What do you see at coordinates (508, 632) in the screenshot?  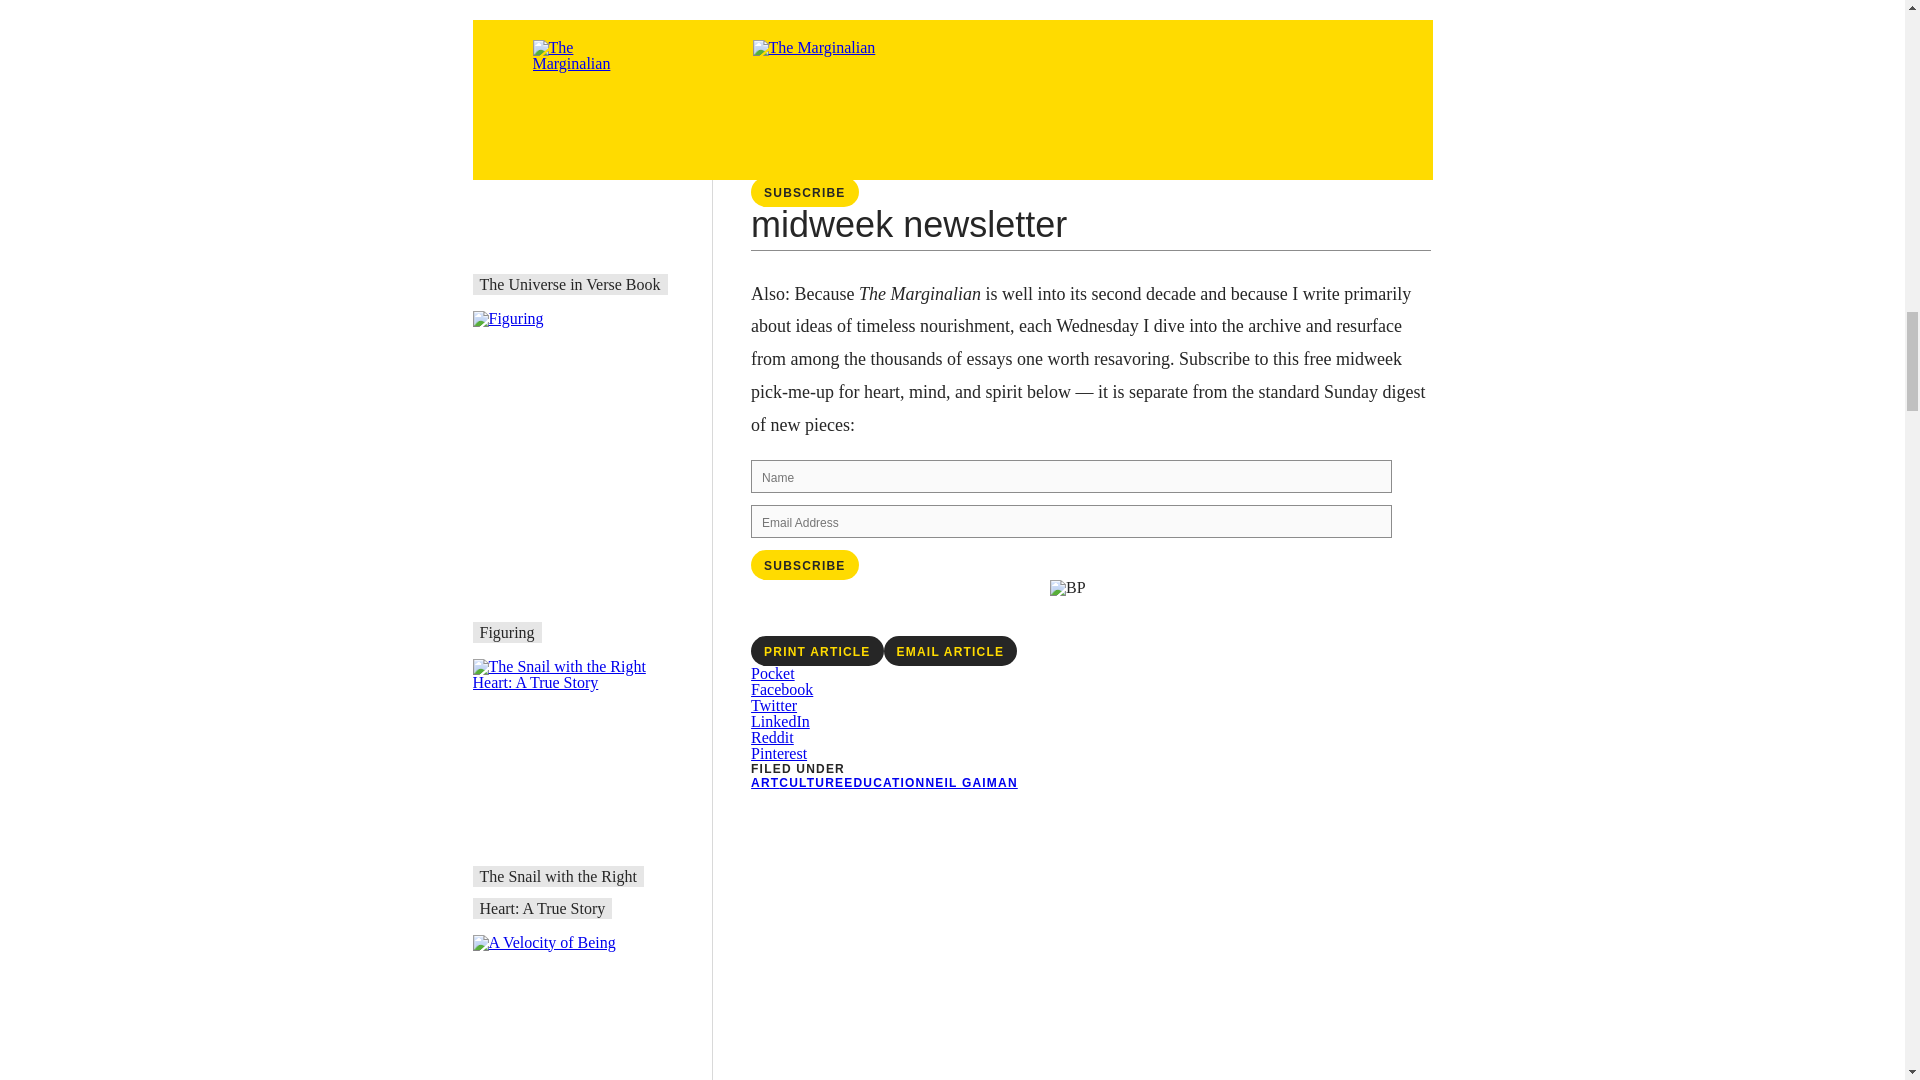 I see `Figuring` at bounding box center [508, 632].